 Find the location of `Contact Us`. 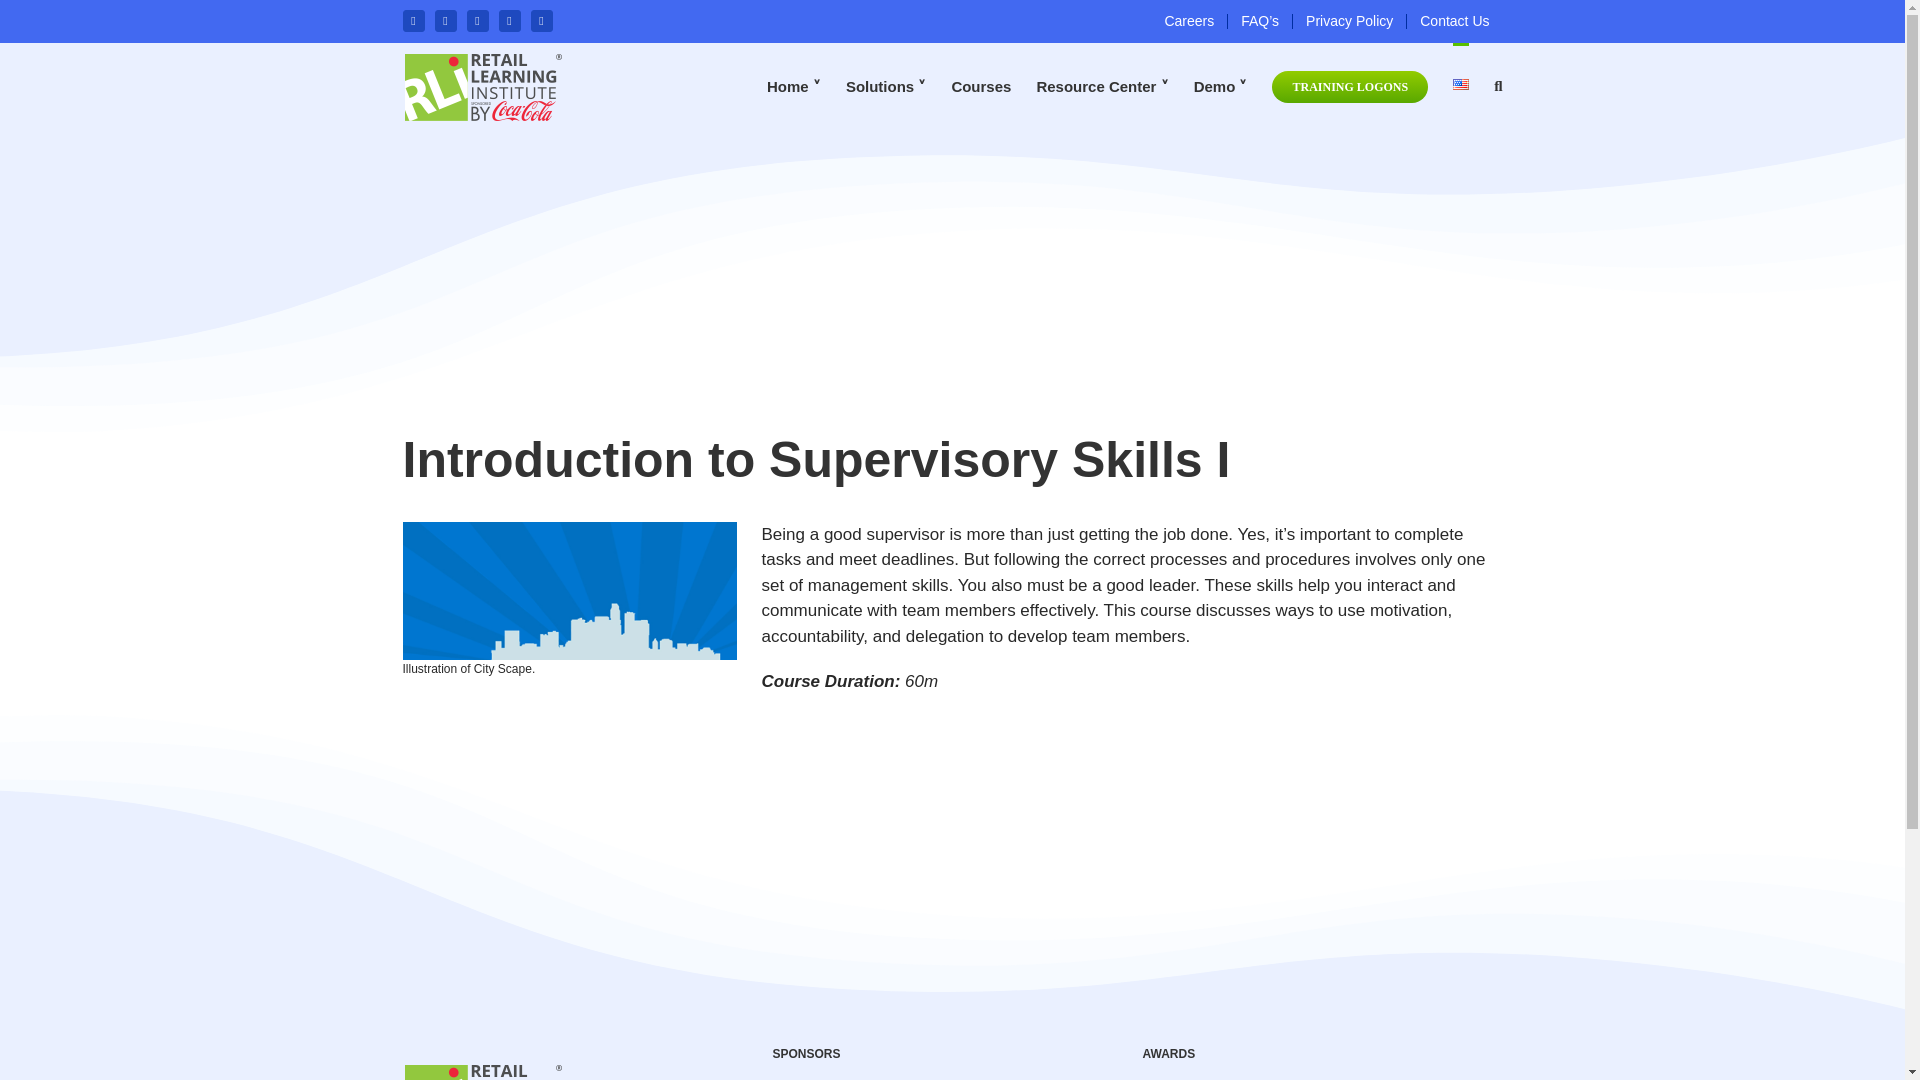

Contact Us is located at coordinates (1454, 22).